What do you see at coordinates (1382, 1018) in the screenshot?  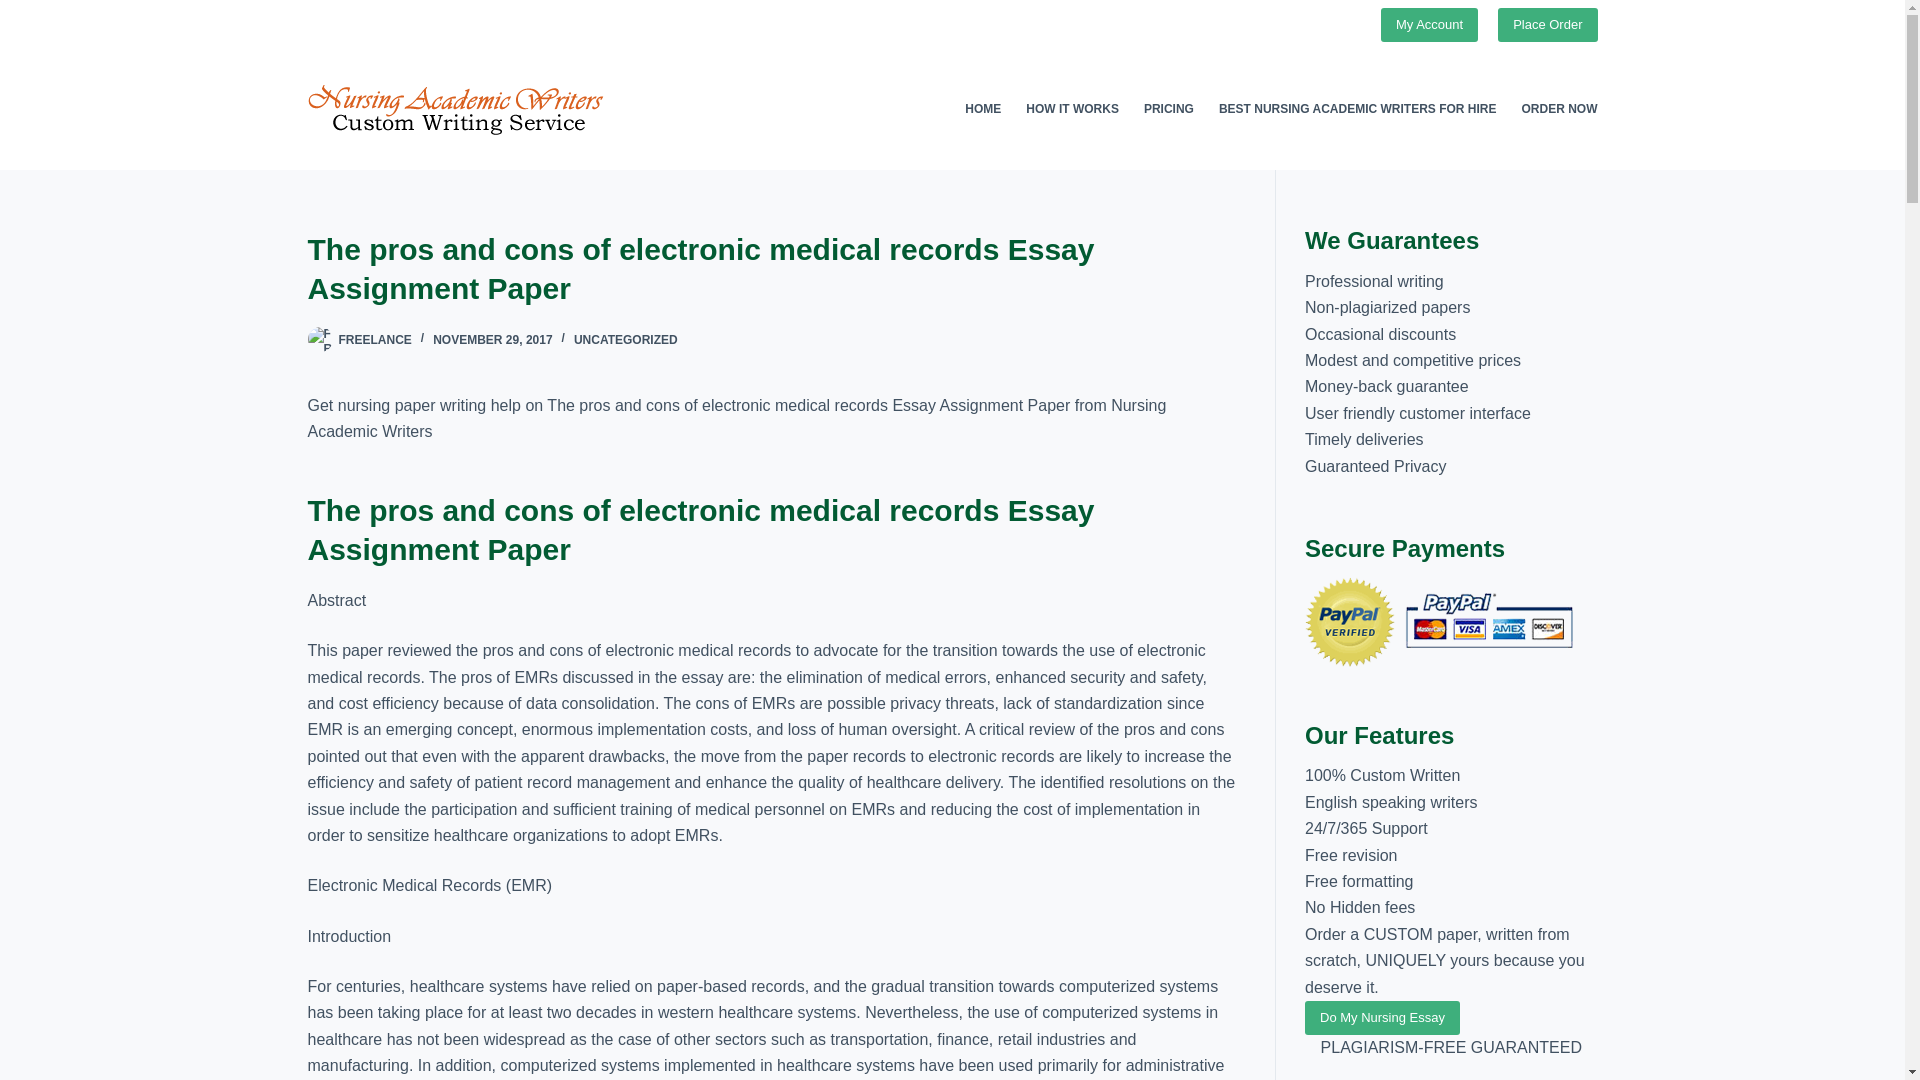 I see `Do My Nursing Essay` at bounding box center [1382, 1018].